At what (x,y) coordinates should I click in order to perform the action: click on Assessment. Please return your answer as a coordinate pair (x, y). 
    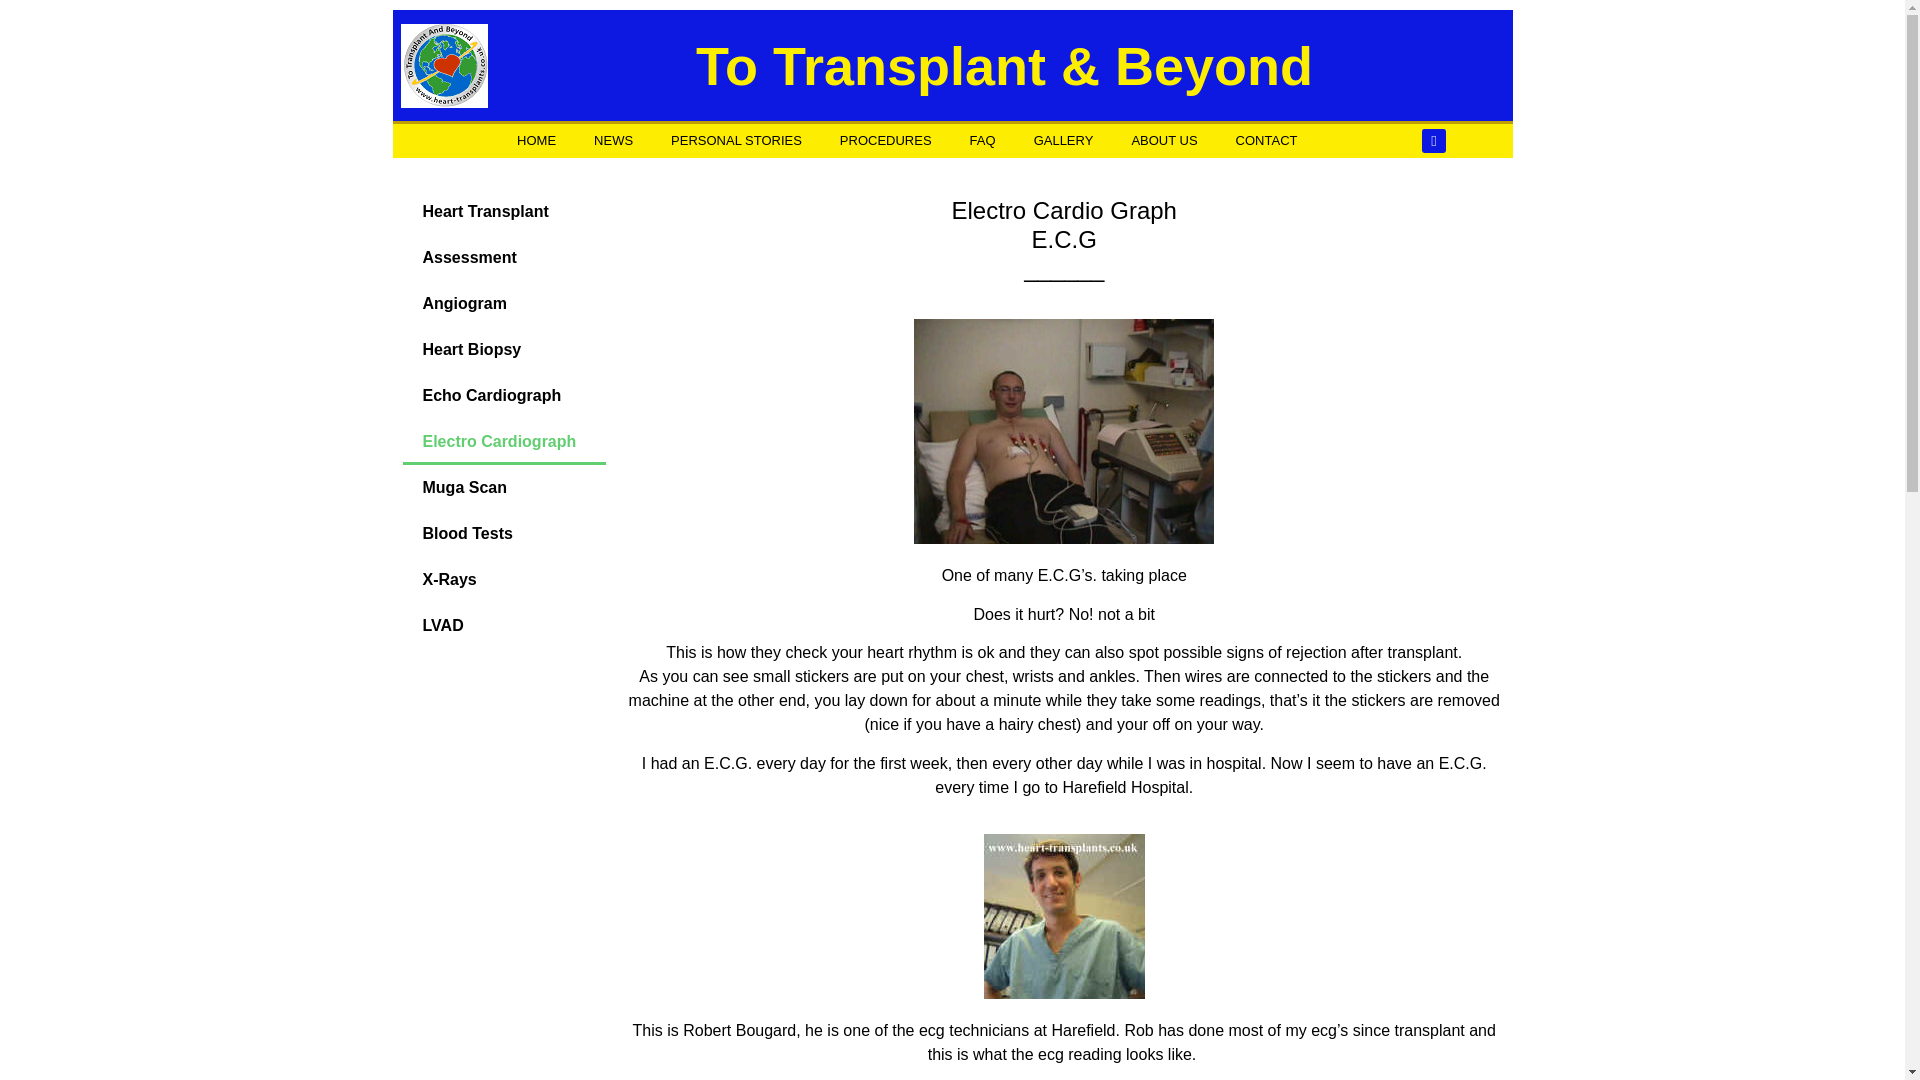
    Looking at the image, I should click on (504, 258).